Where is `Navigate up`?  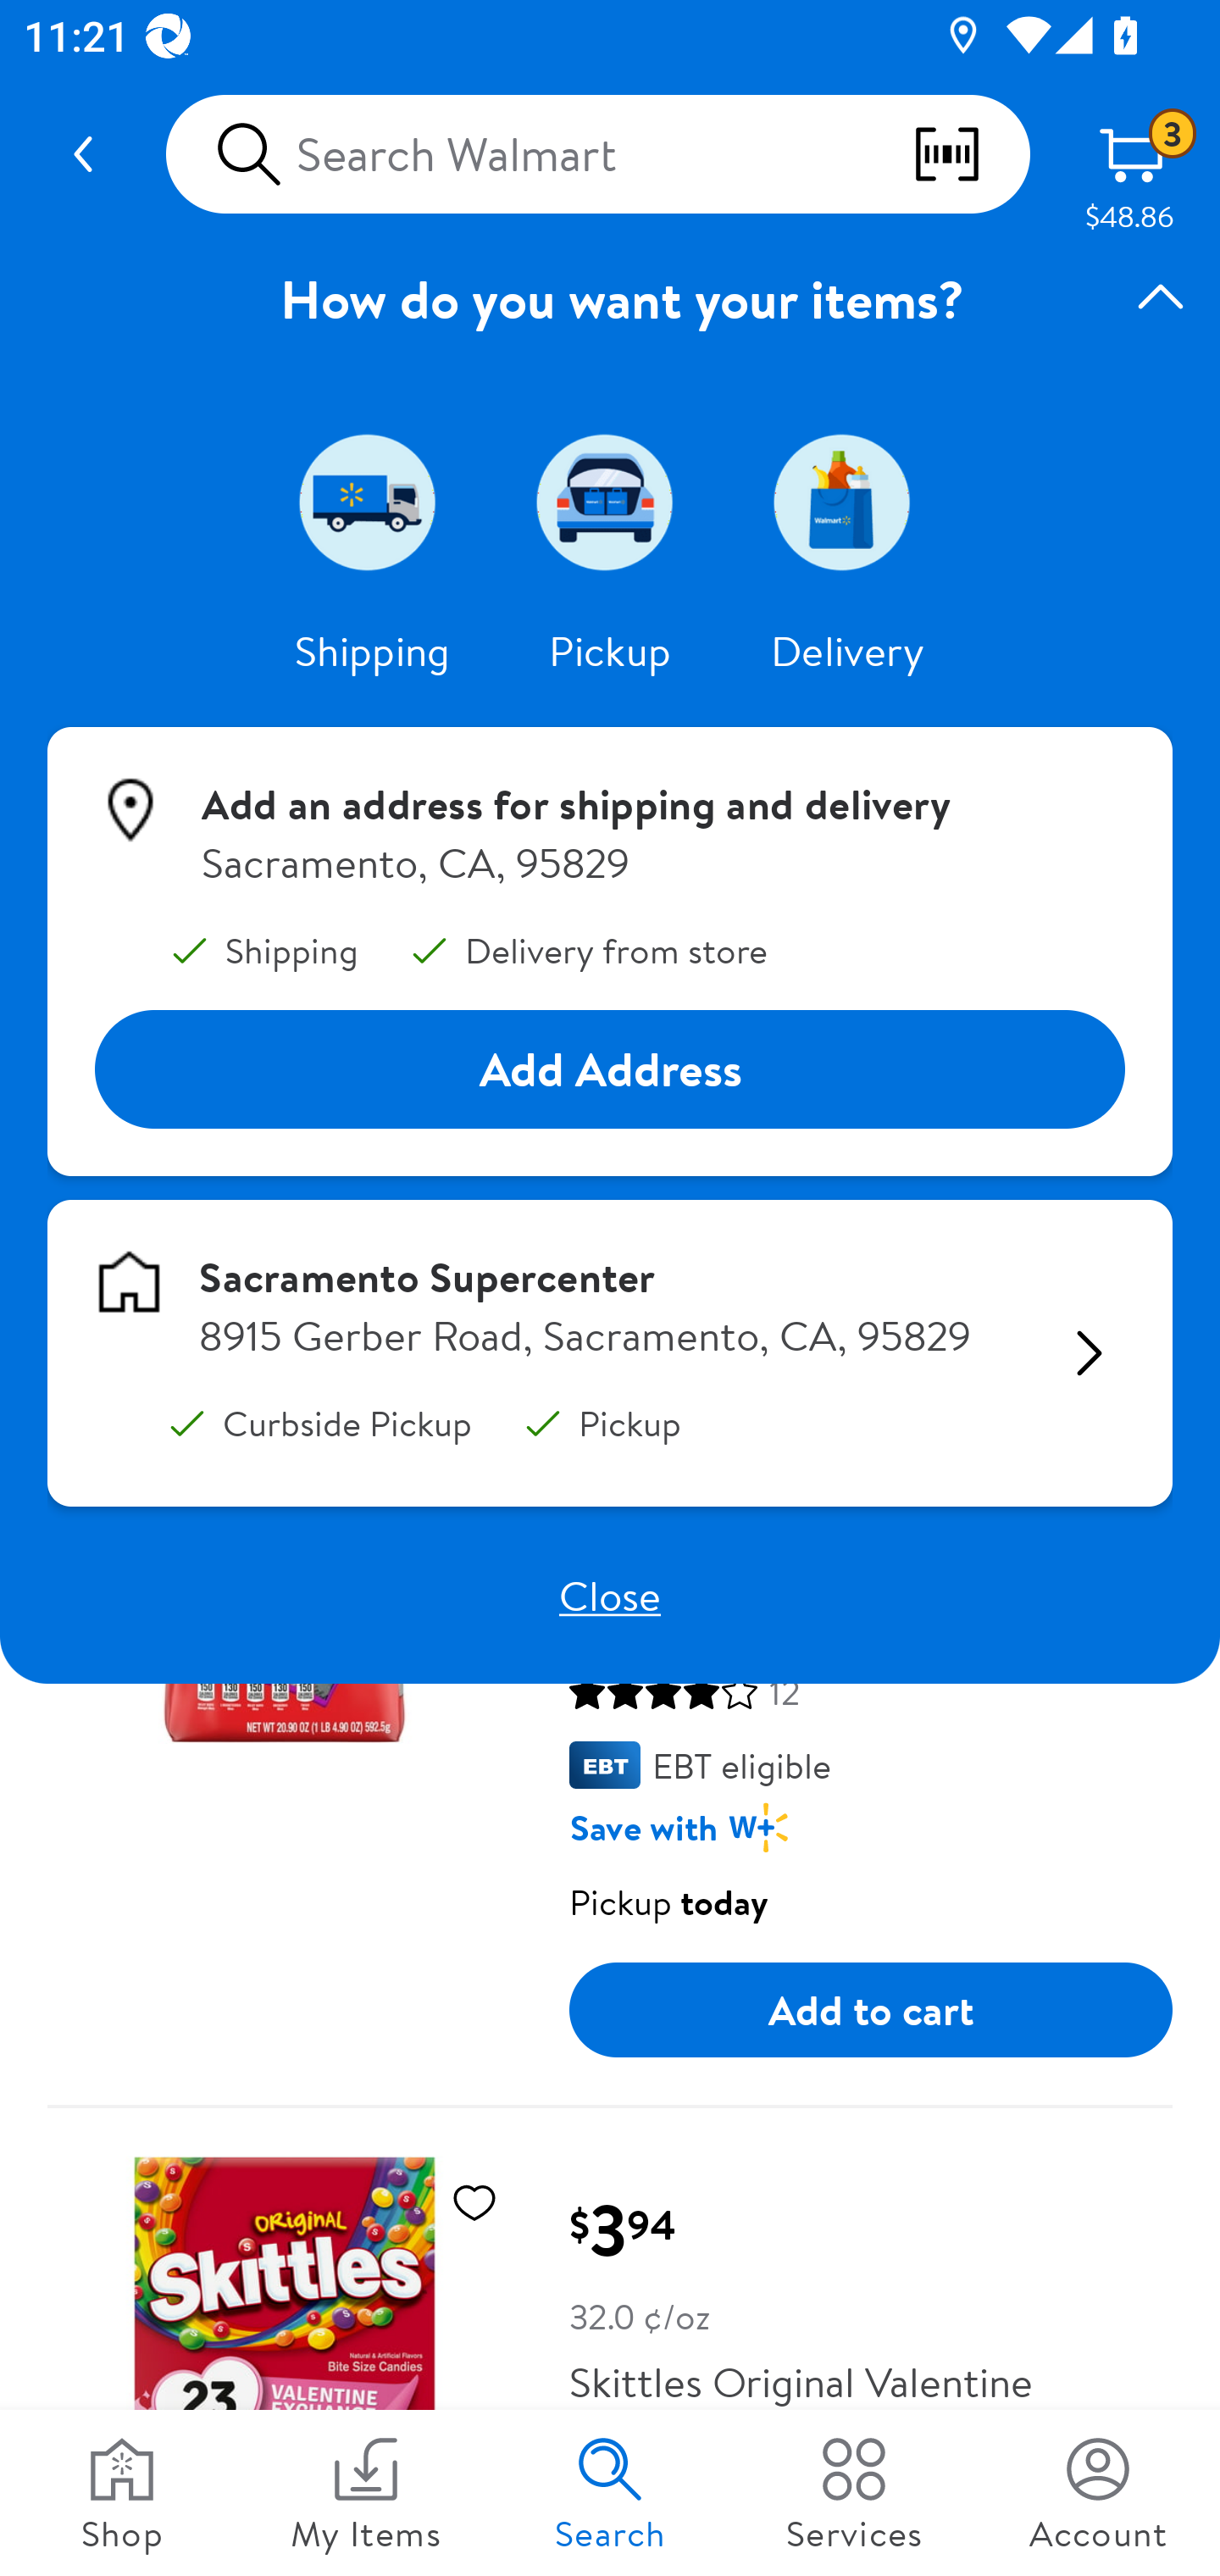 Navigate up is located at coordinates (83, 154).